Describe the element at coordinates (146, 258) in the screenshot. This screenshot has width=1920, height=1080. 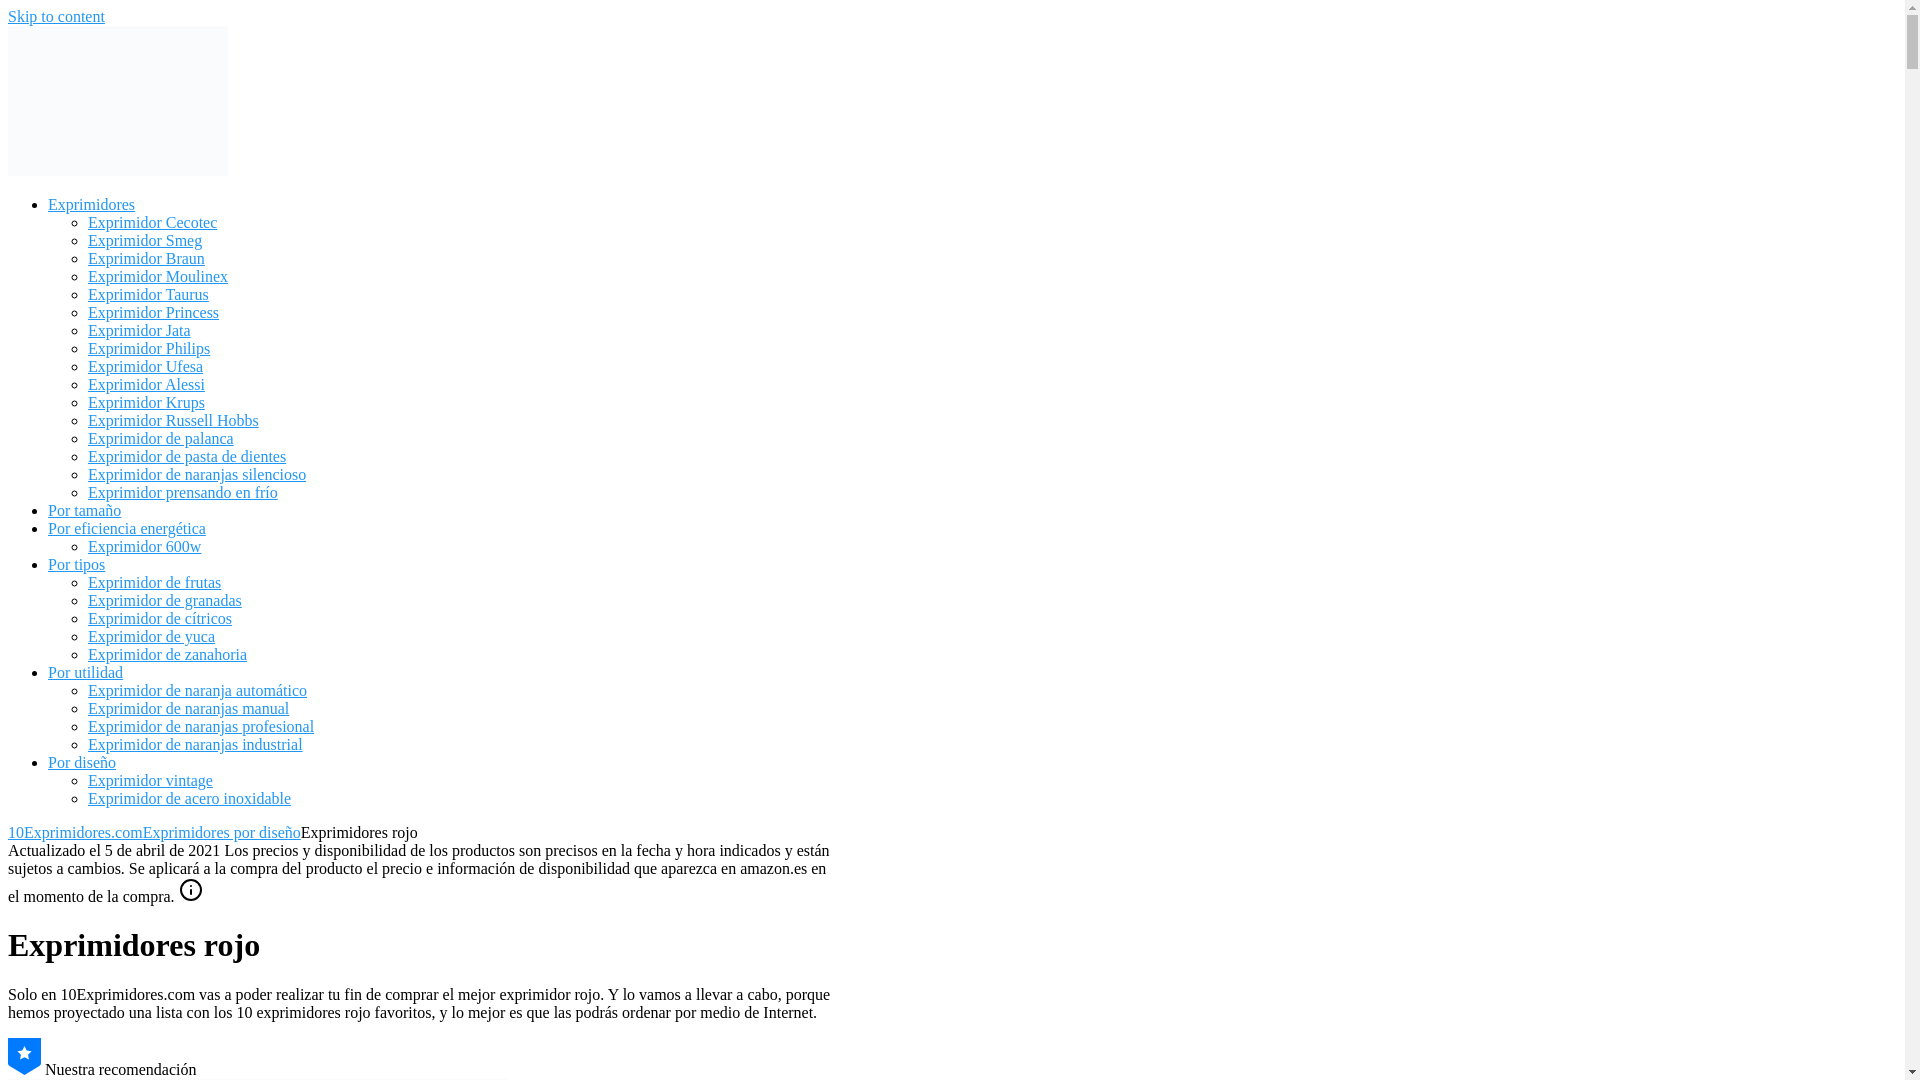
I see `Exprimidor Braun` at that location.